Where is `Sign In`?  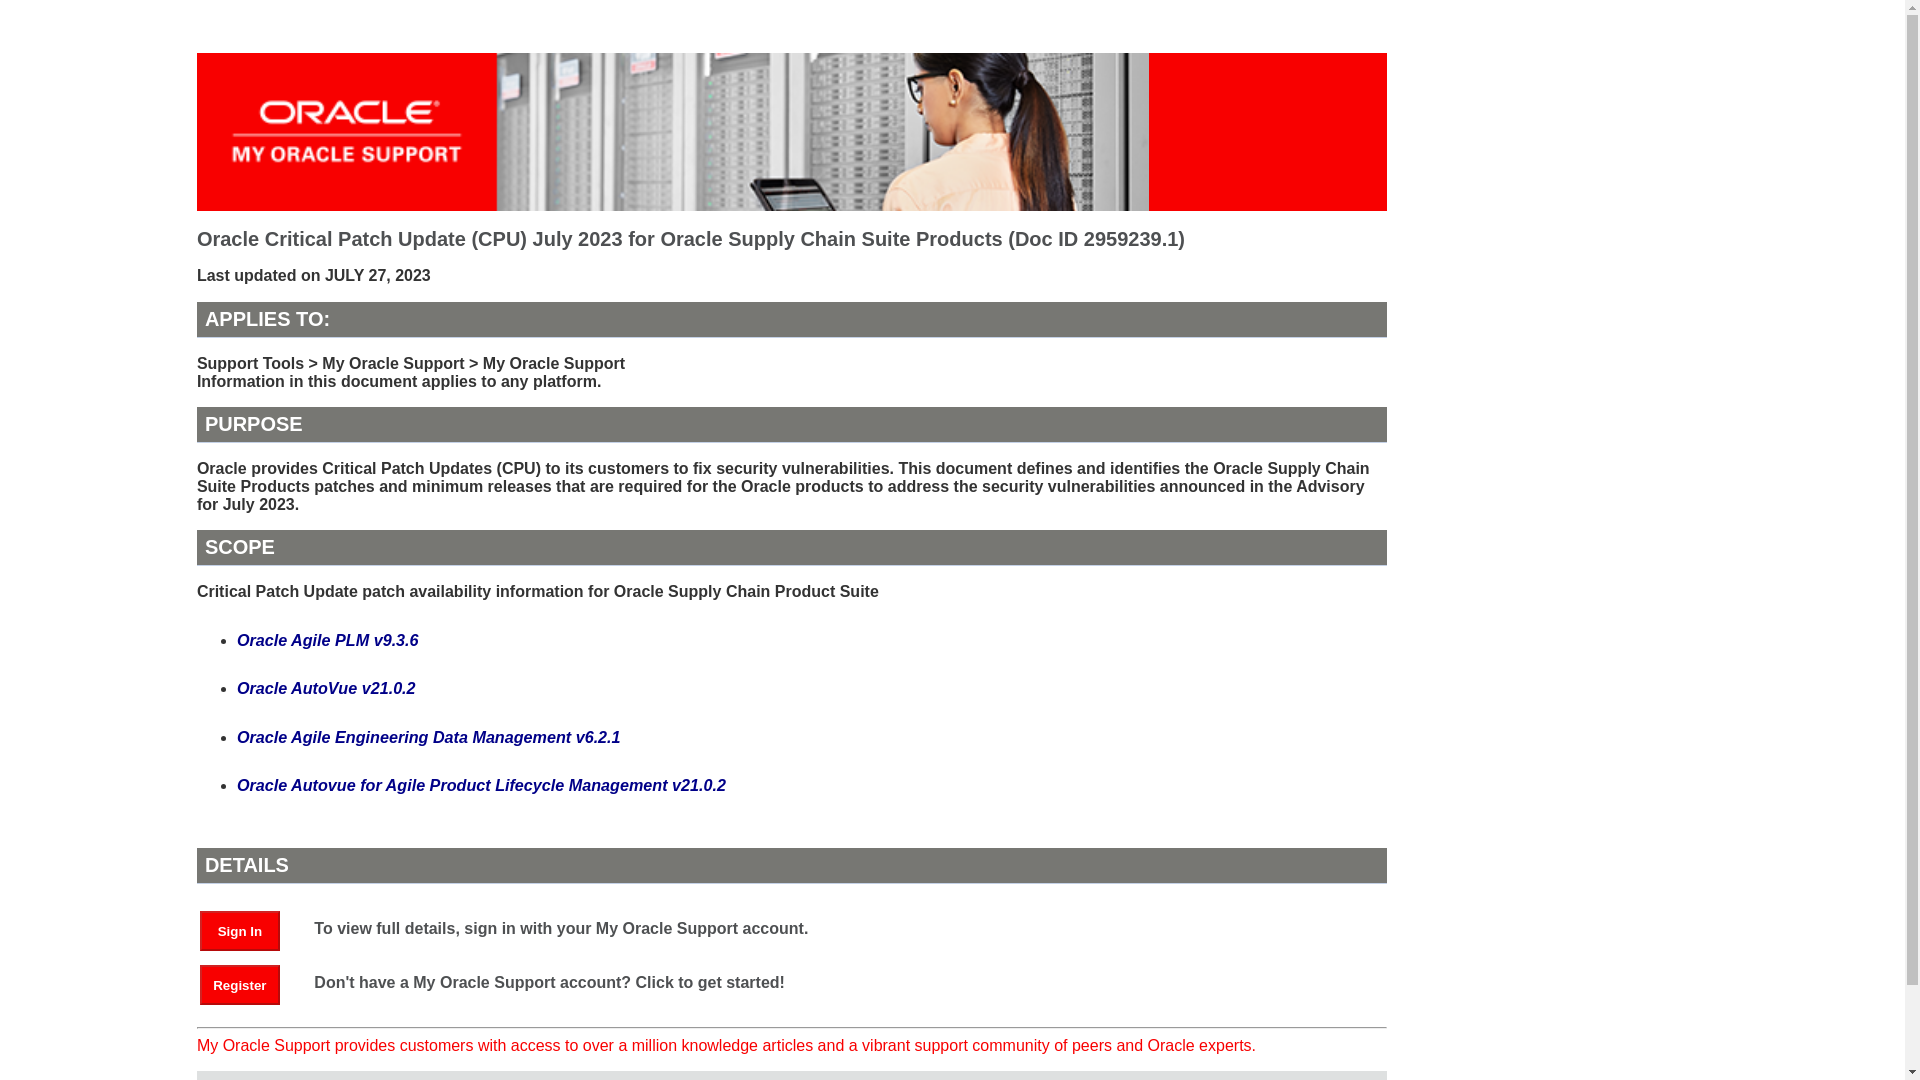 Sign In is located at coordinates (240, 931).